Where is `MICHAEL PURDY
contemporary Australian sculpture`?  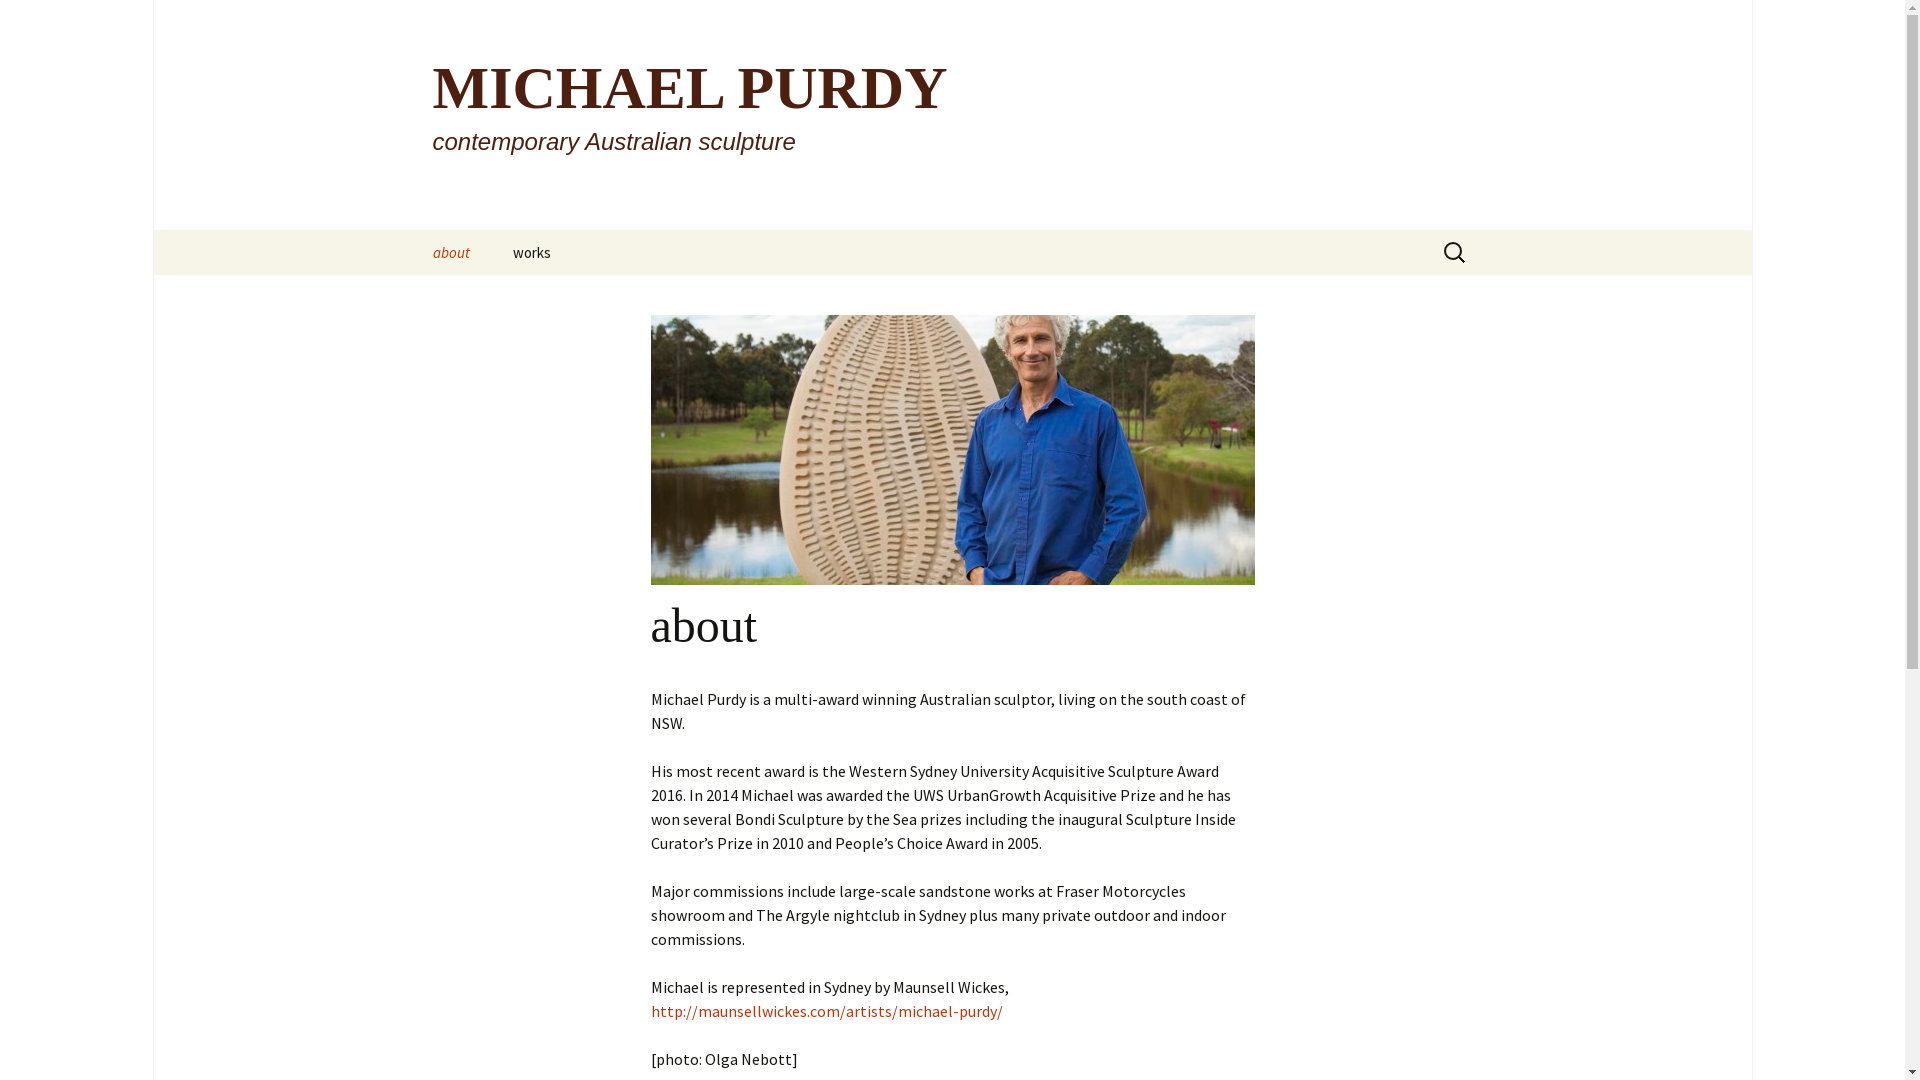
MICHAEL PURDY
contemporary Australian sculpture is located at coordinates (952, 115).